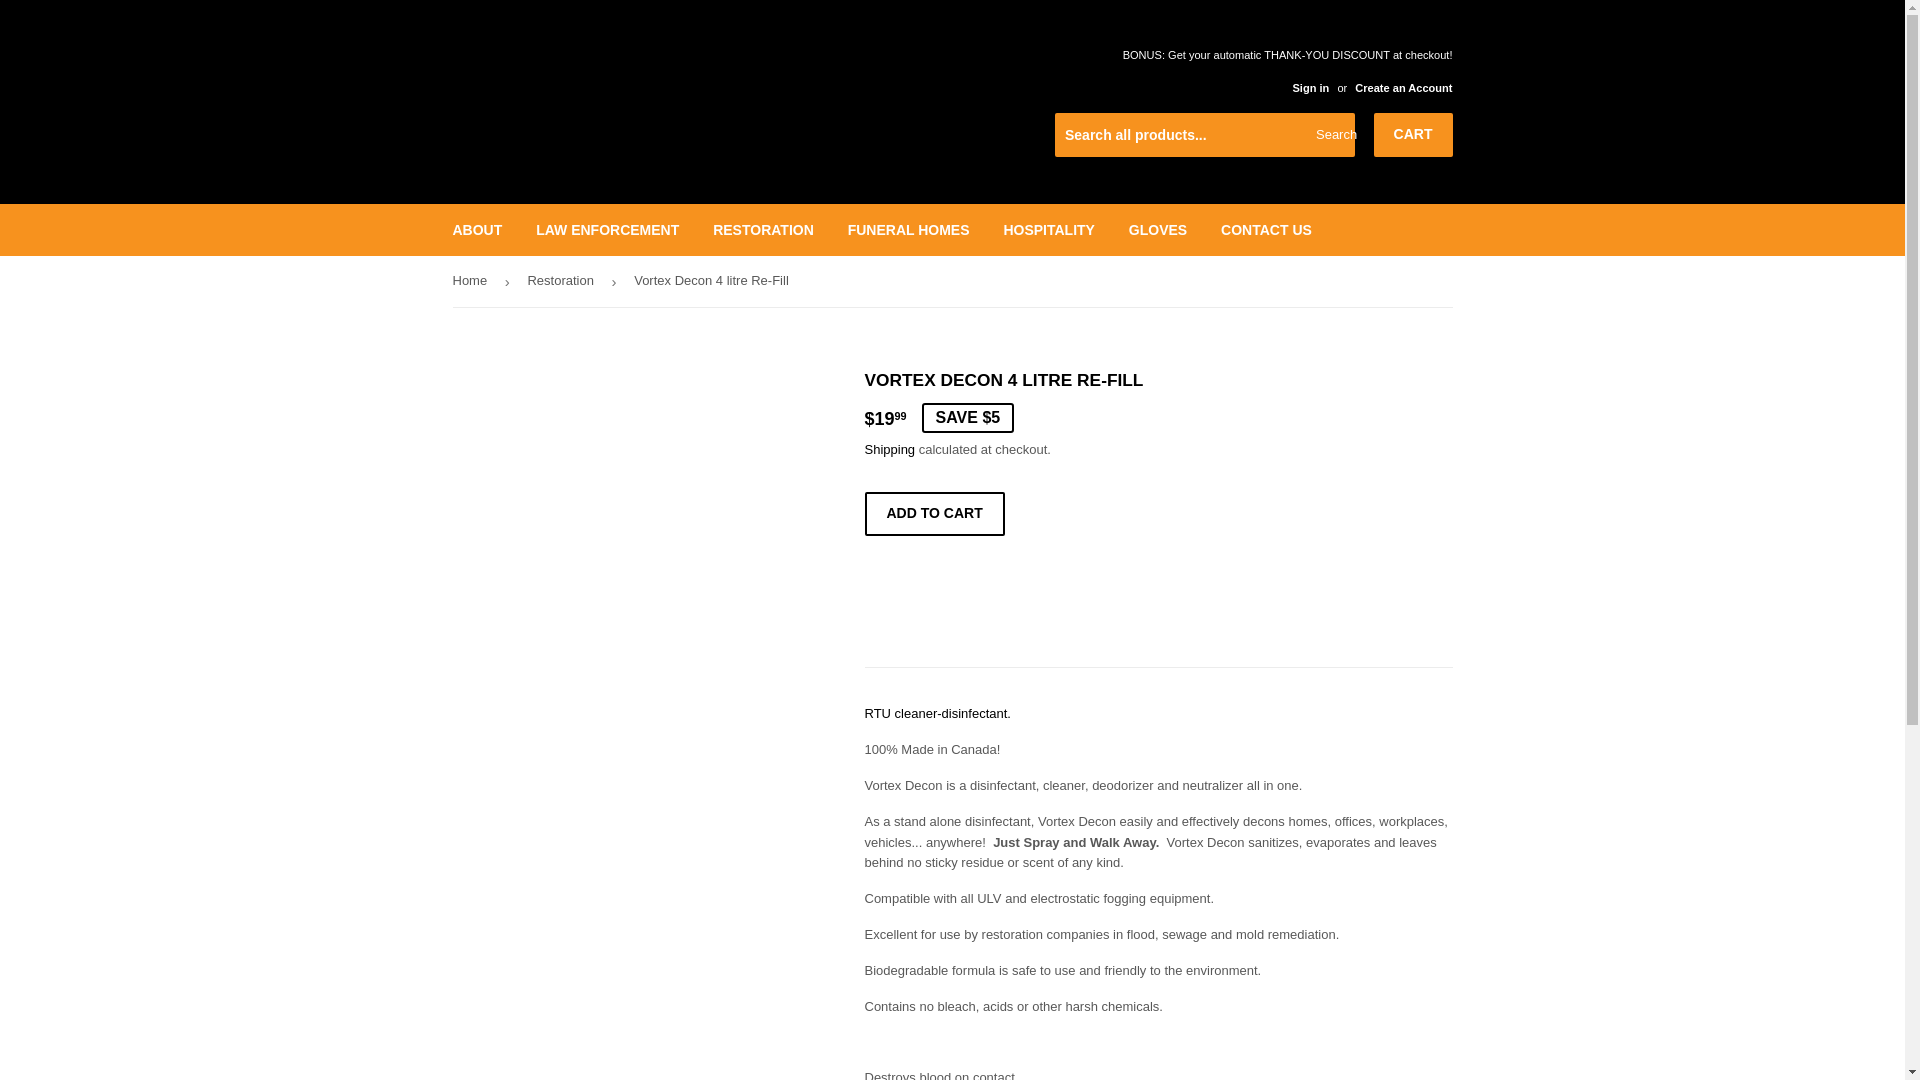 This screenshot has width=1920, height=1080. Describe the element at coordinates (934, 514) in the screenshot. I see `ADD TO CART` at that location.